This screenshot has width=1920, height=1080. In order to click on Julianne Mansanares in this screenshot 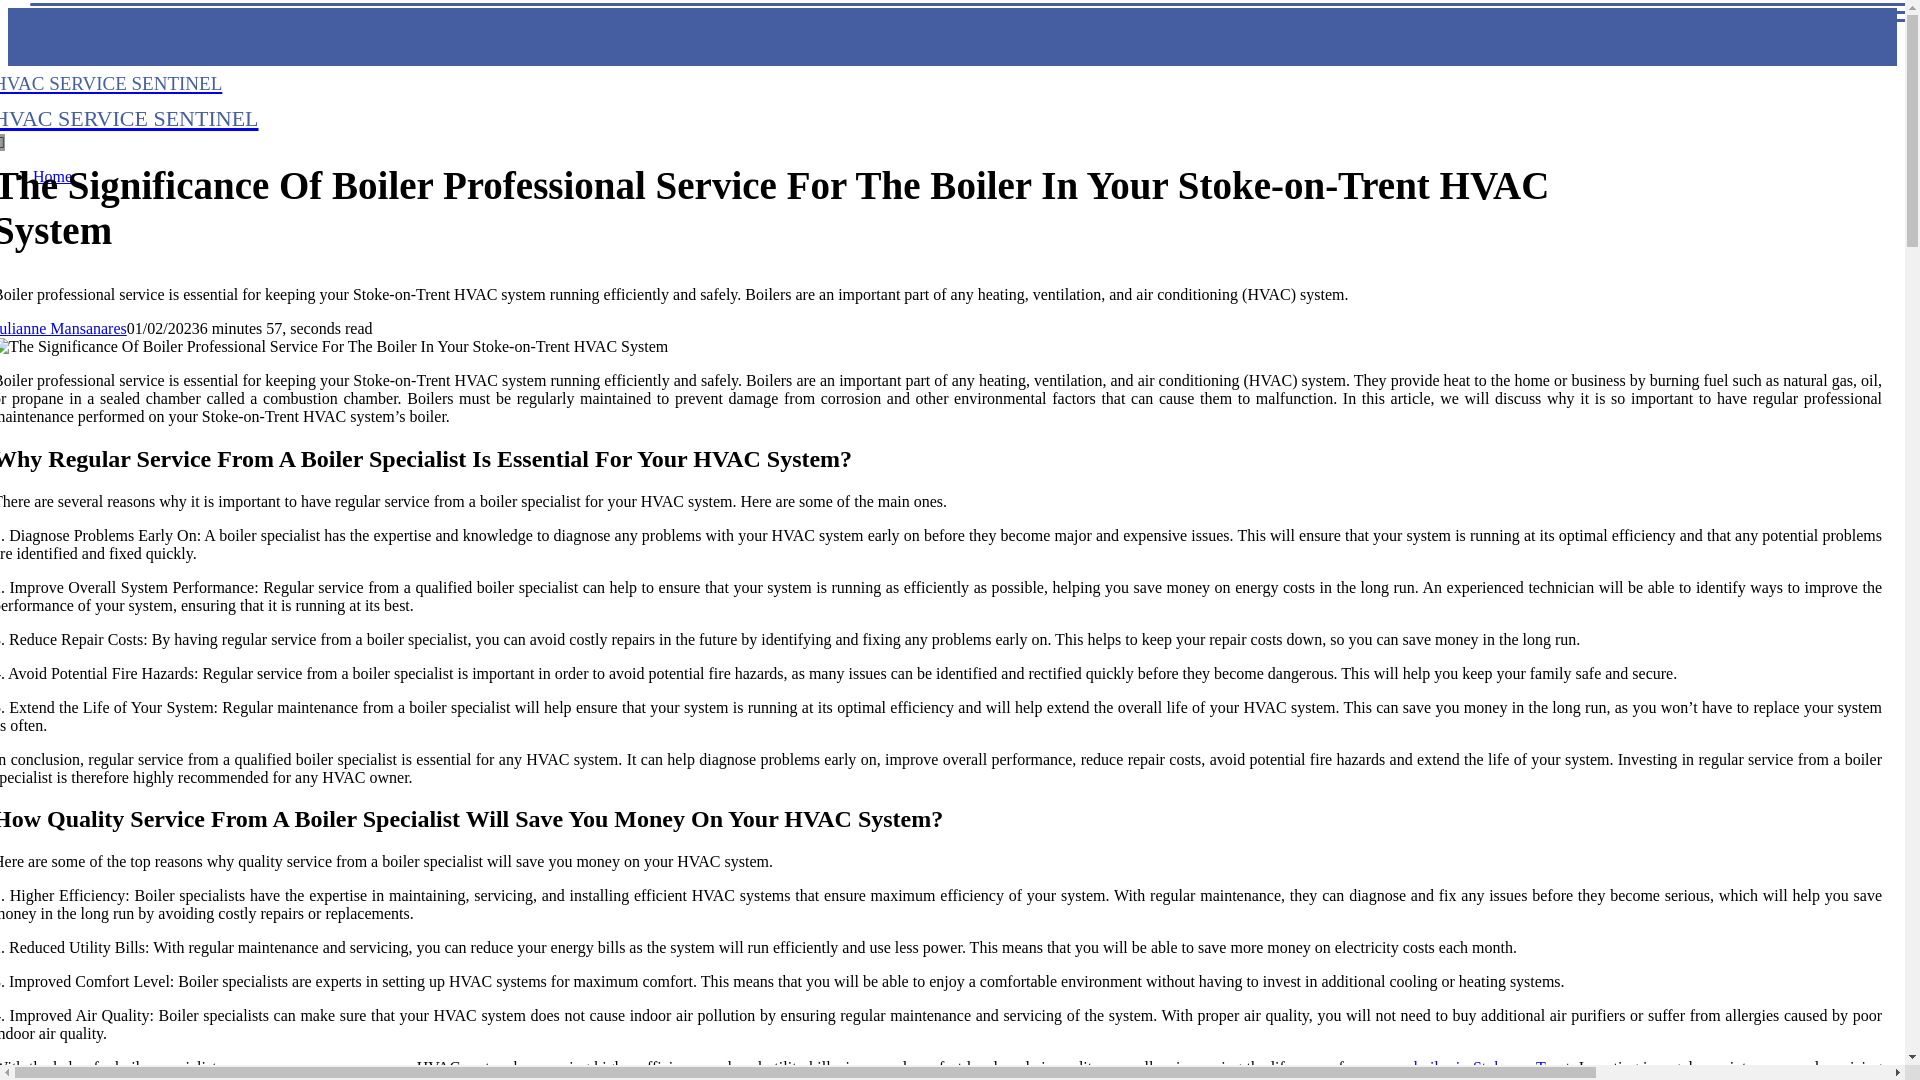, I will do `click(130, 99)`.